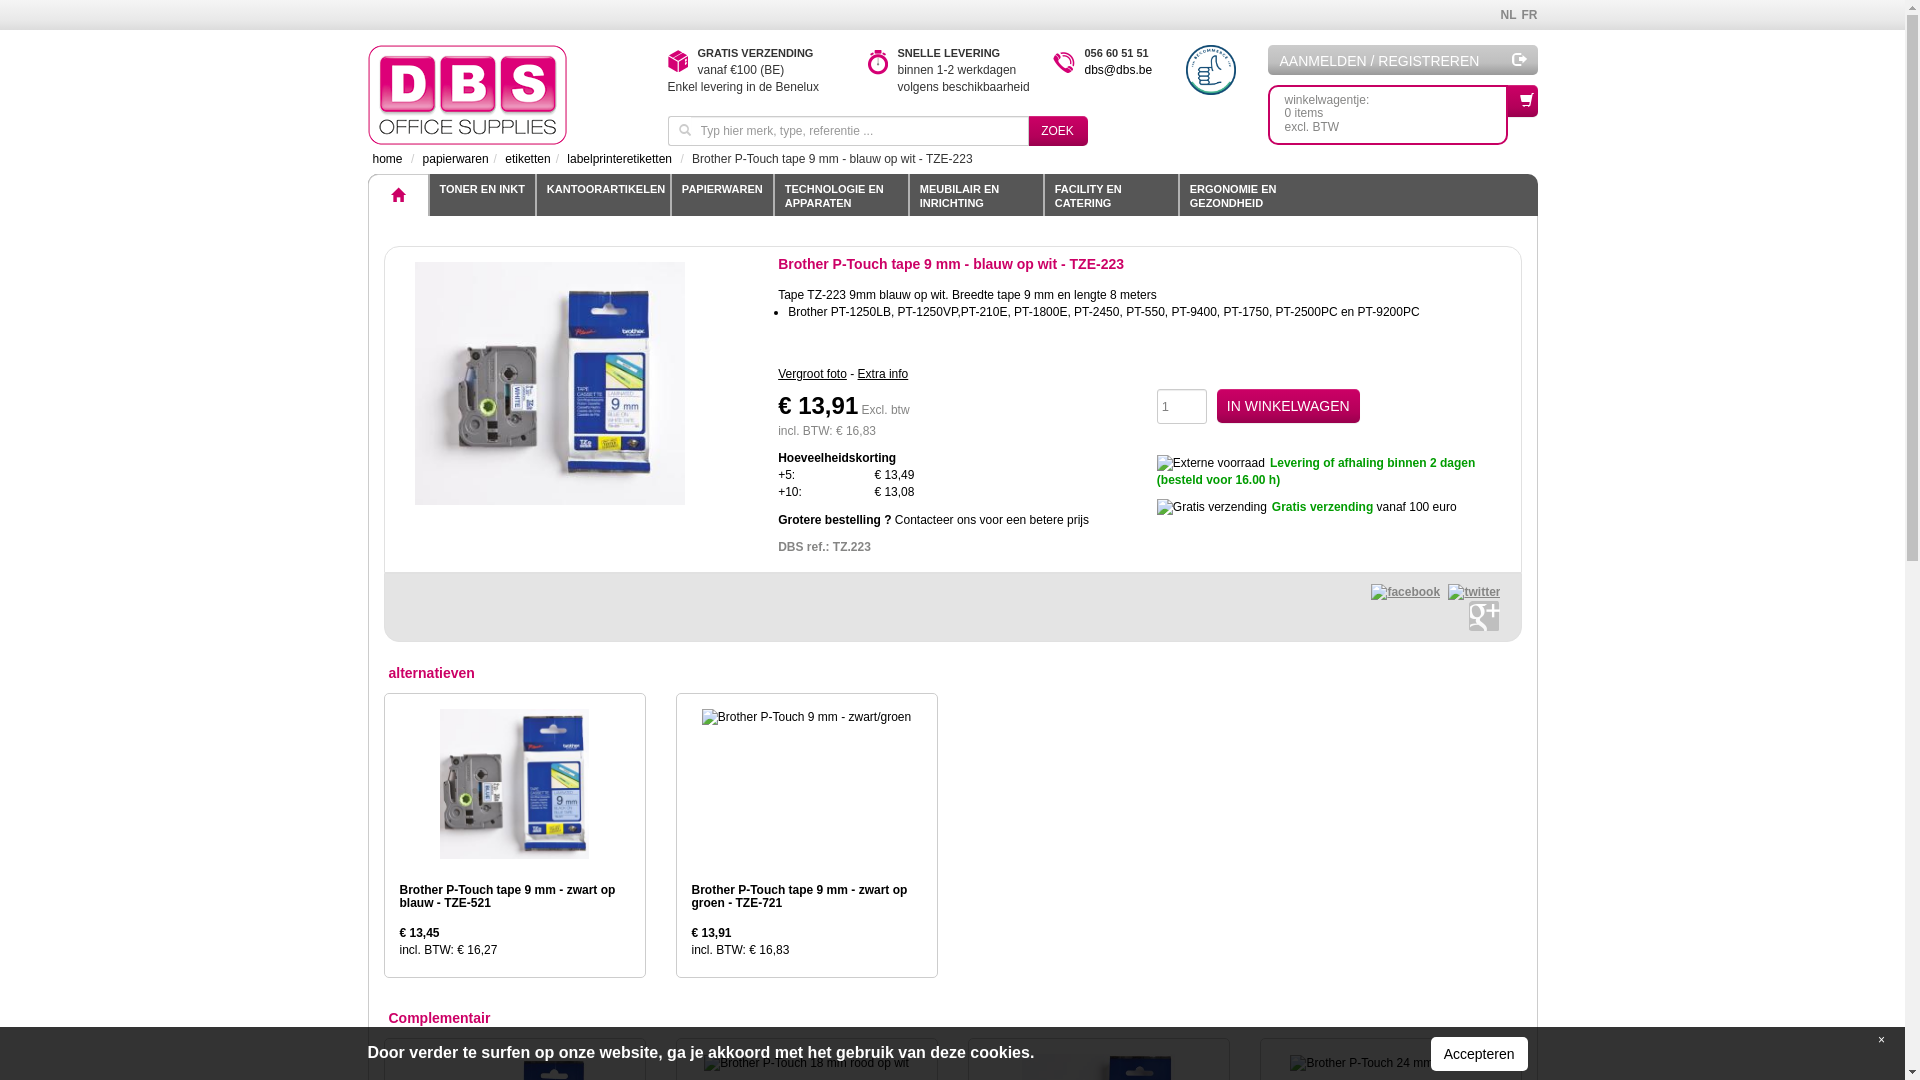 This screenshot has width=1920, height=1080. I want to click on NL, so click(1506, 15).